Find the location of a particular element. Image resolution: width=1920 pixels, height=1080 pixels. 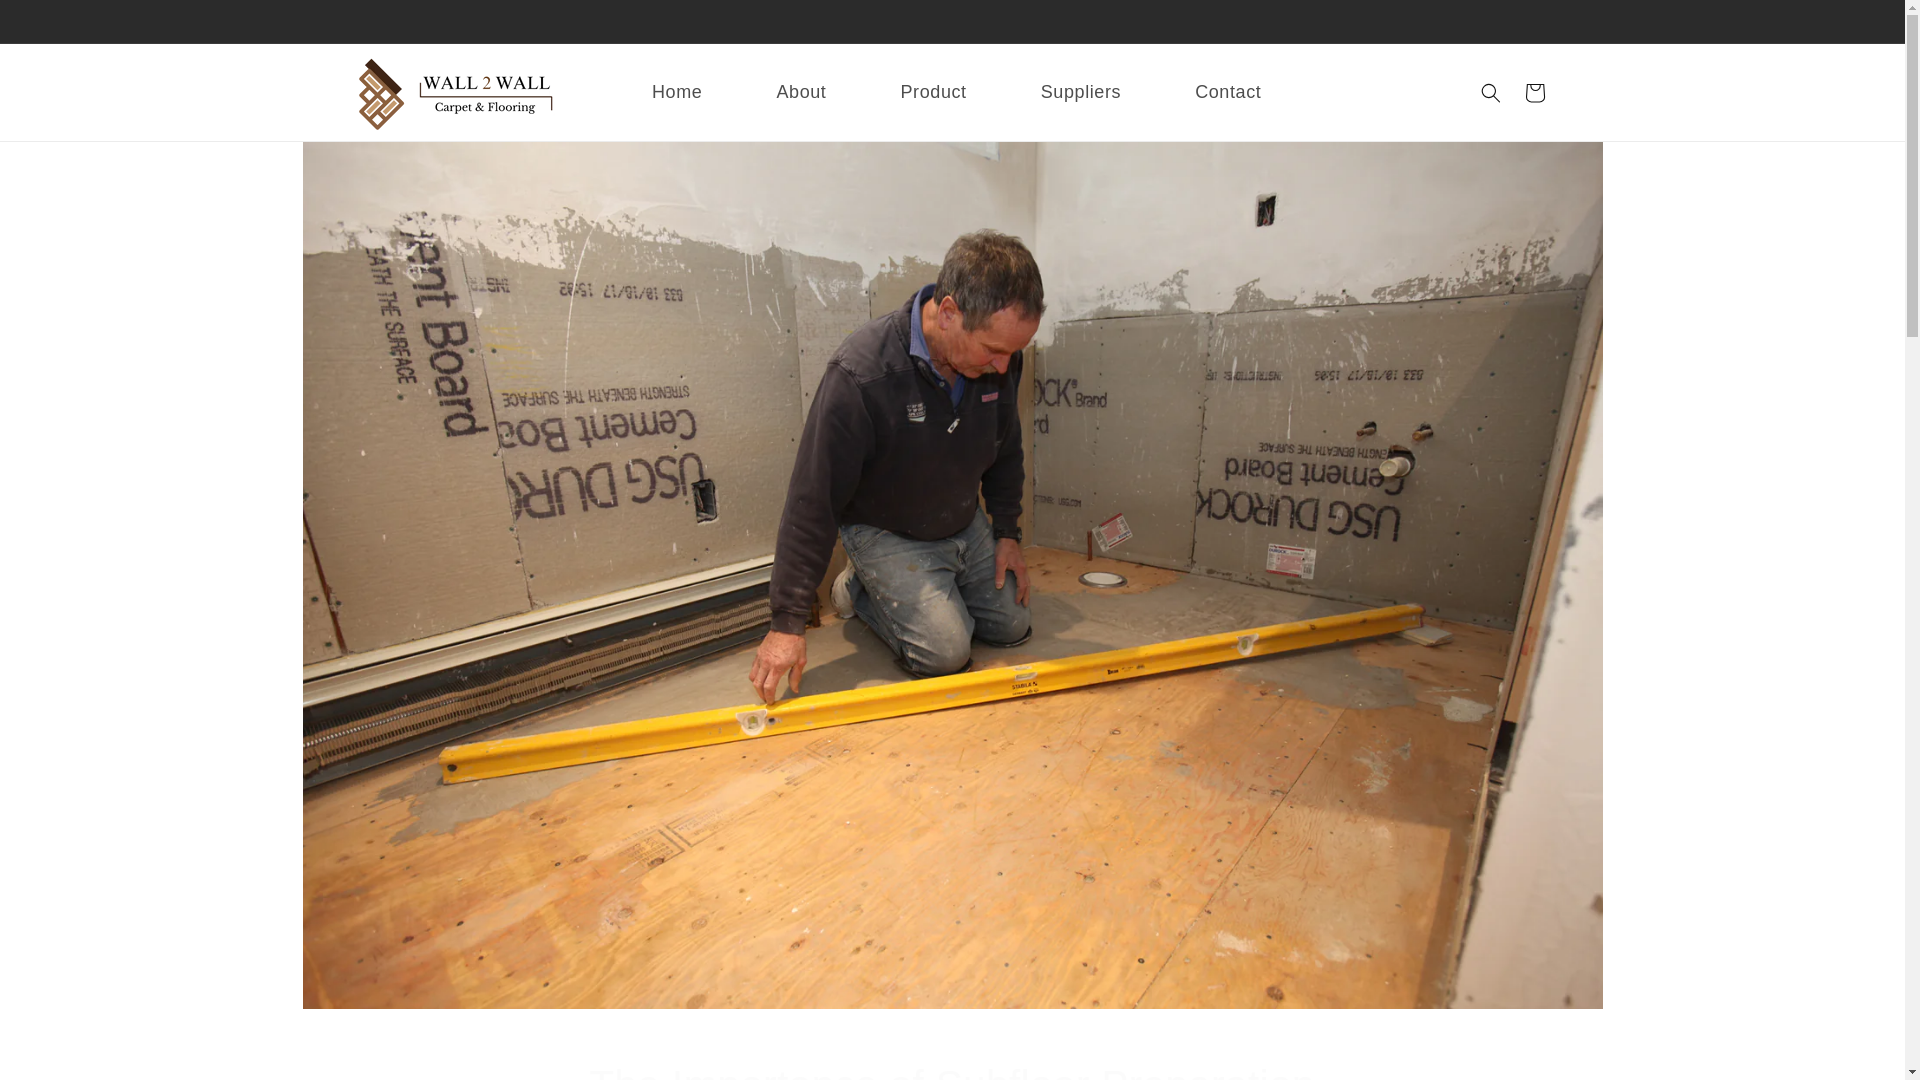

Home is located at coordinates (652, 92).